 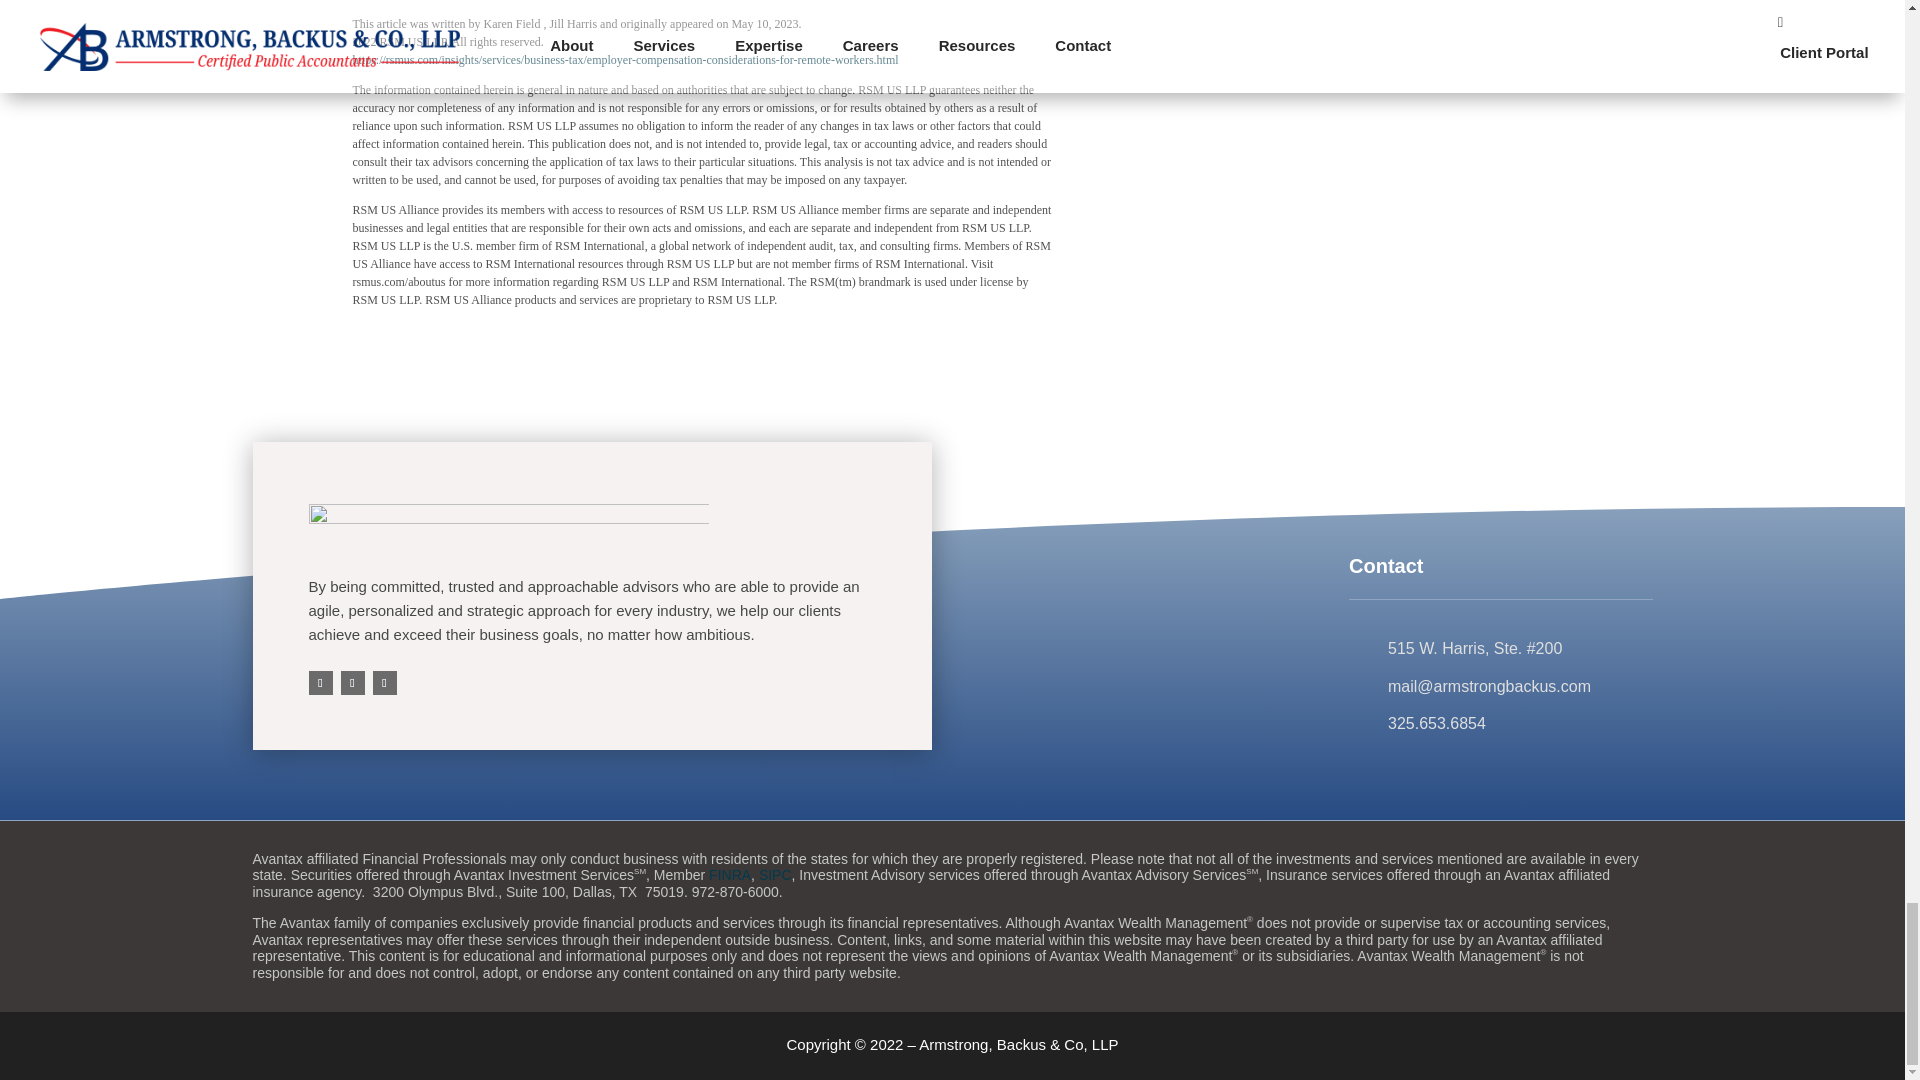 I want to click on Follow on Facebook, so click(x=320, y=682).